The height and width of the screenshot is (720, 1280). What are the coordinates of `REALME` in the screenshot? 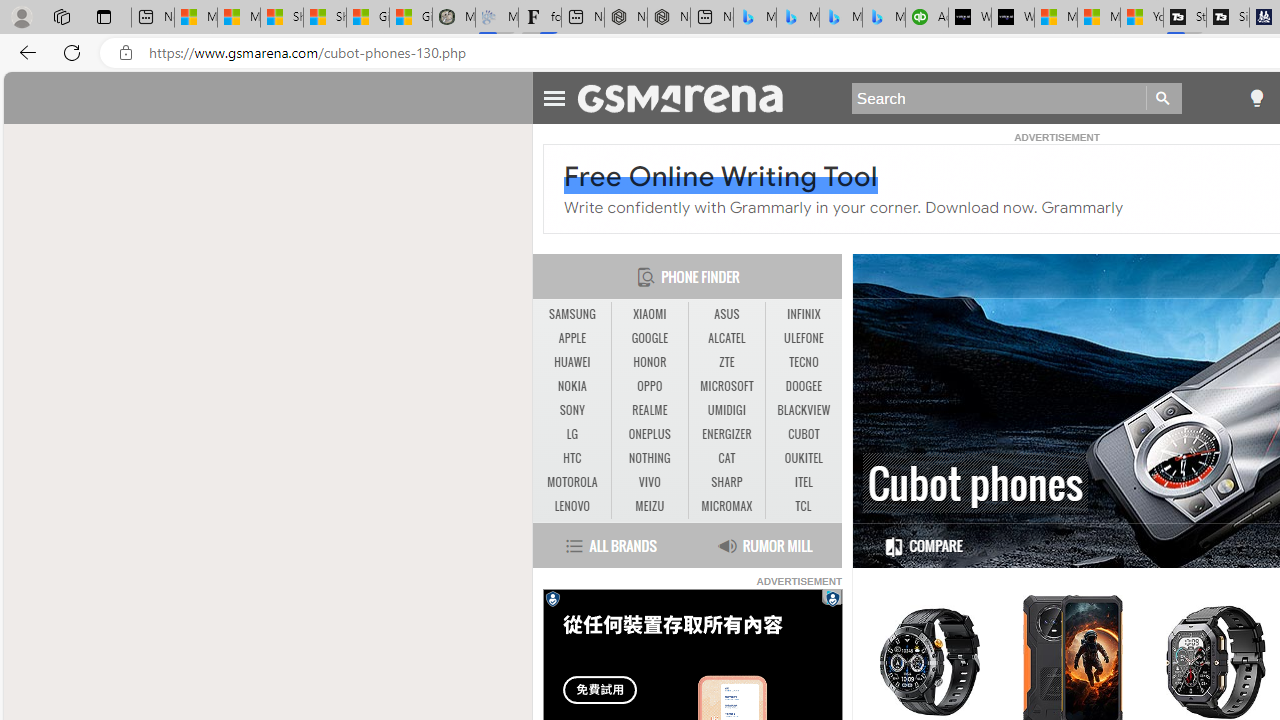 It's located at (650, 411).